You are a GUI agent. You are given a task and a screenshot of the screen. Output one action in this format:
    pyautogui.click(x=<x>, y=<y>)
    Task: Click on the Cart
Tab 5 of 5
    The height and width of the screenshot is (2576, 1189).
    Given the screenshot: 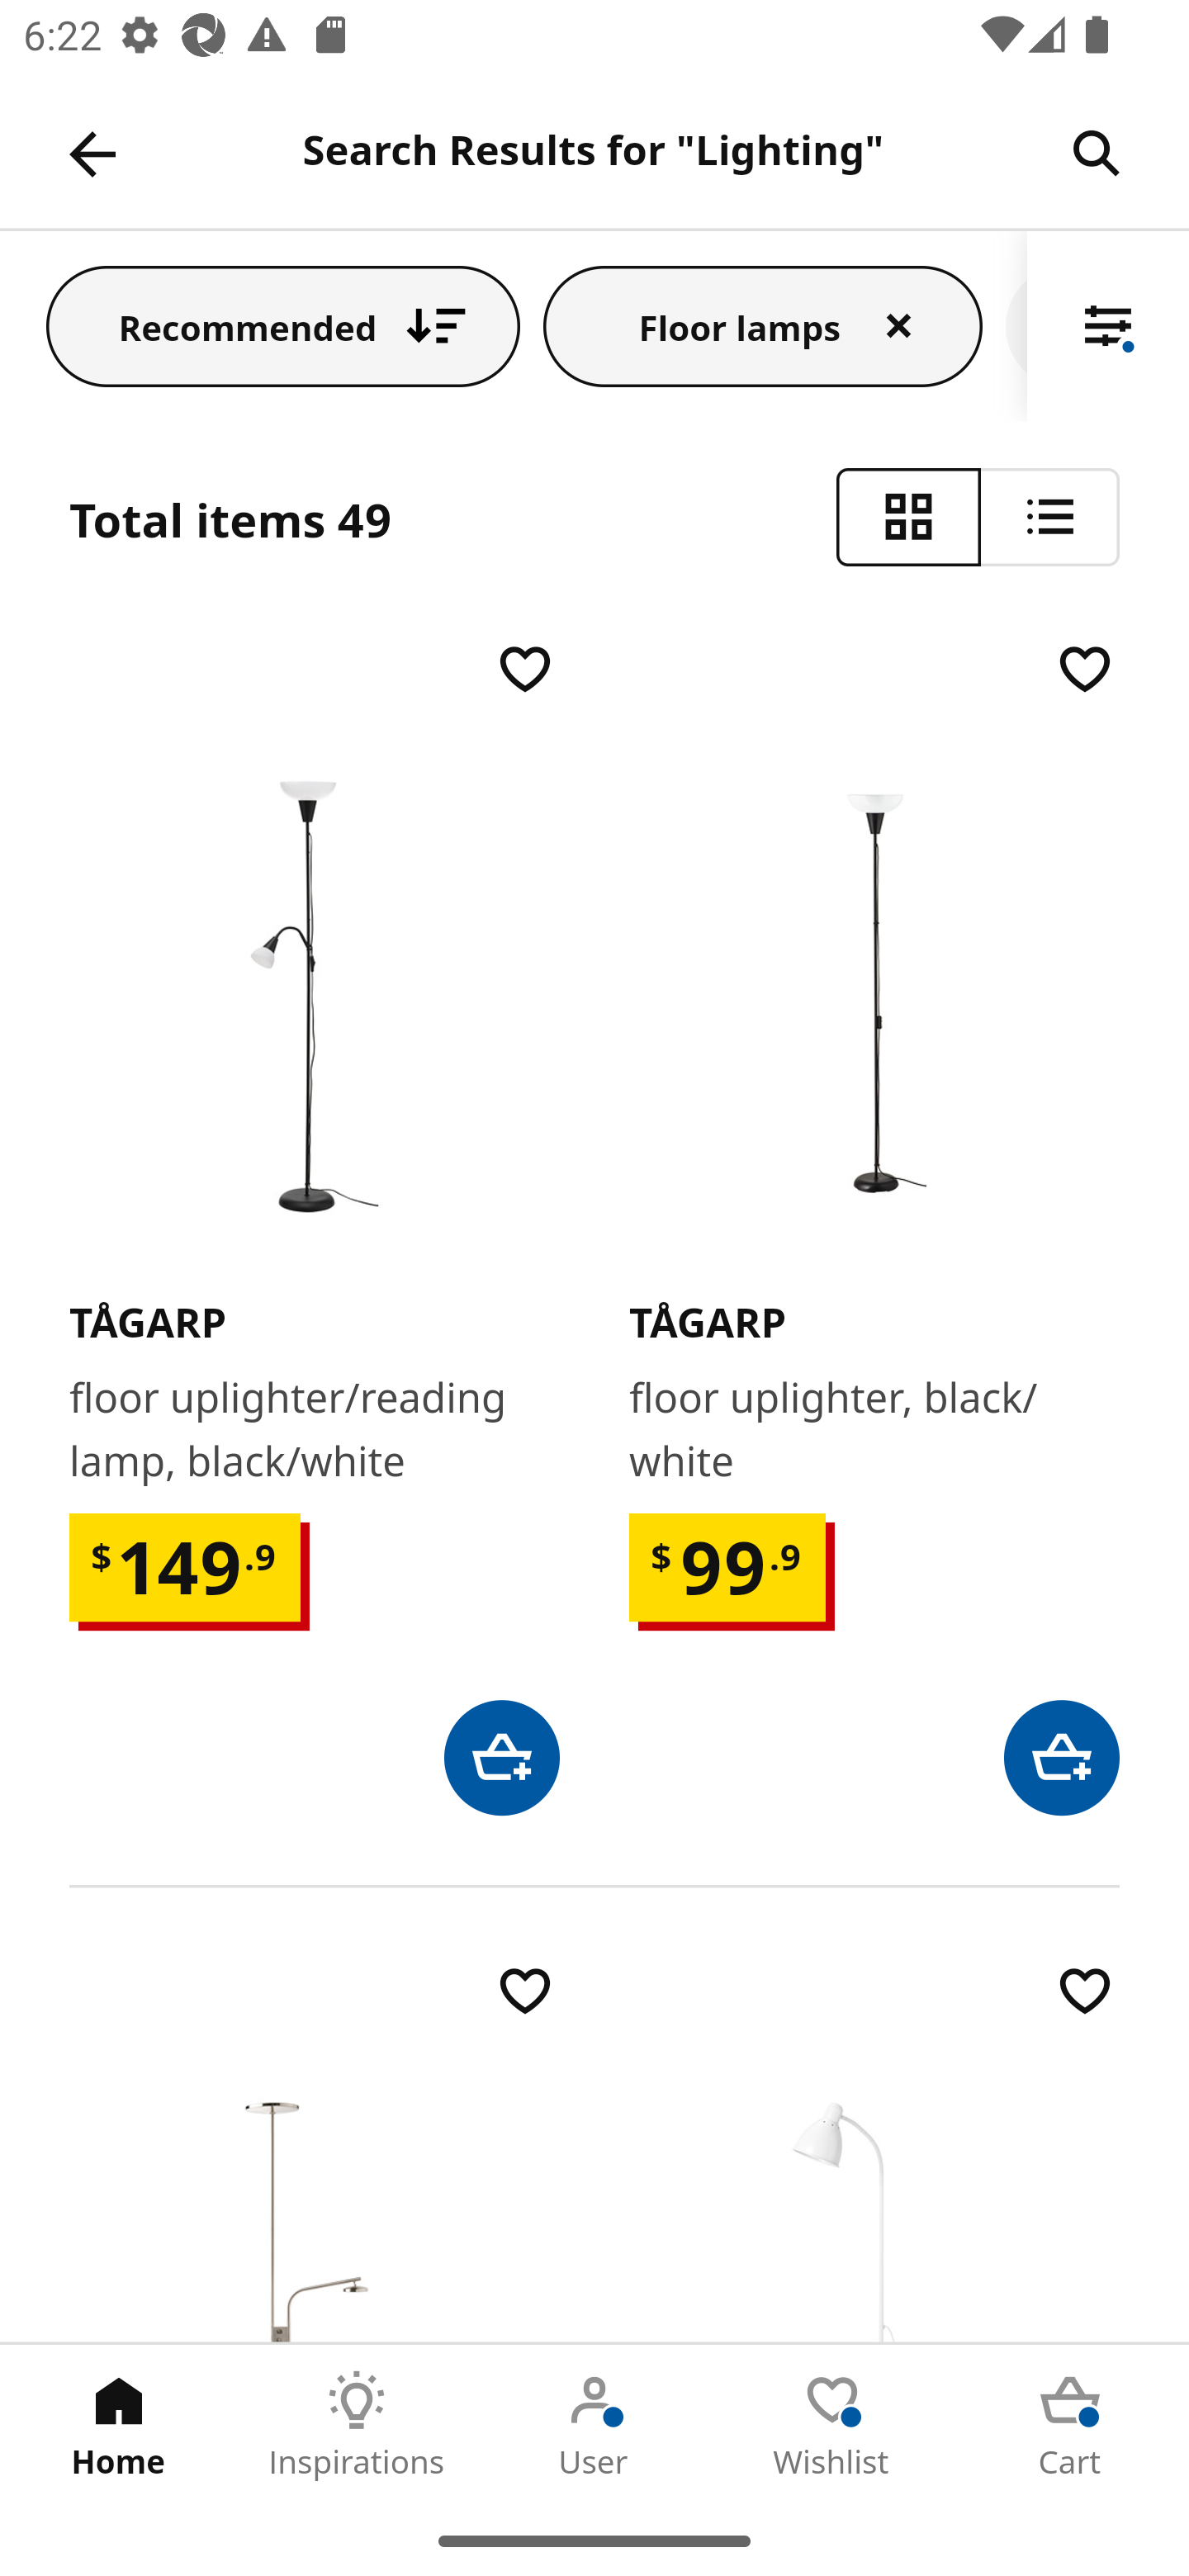 What is the action you would take?
    pyautogui.click(x=1070, y=2425)
    